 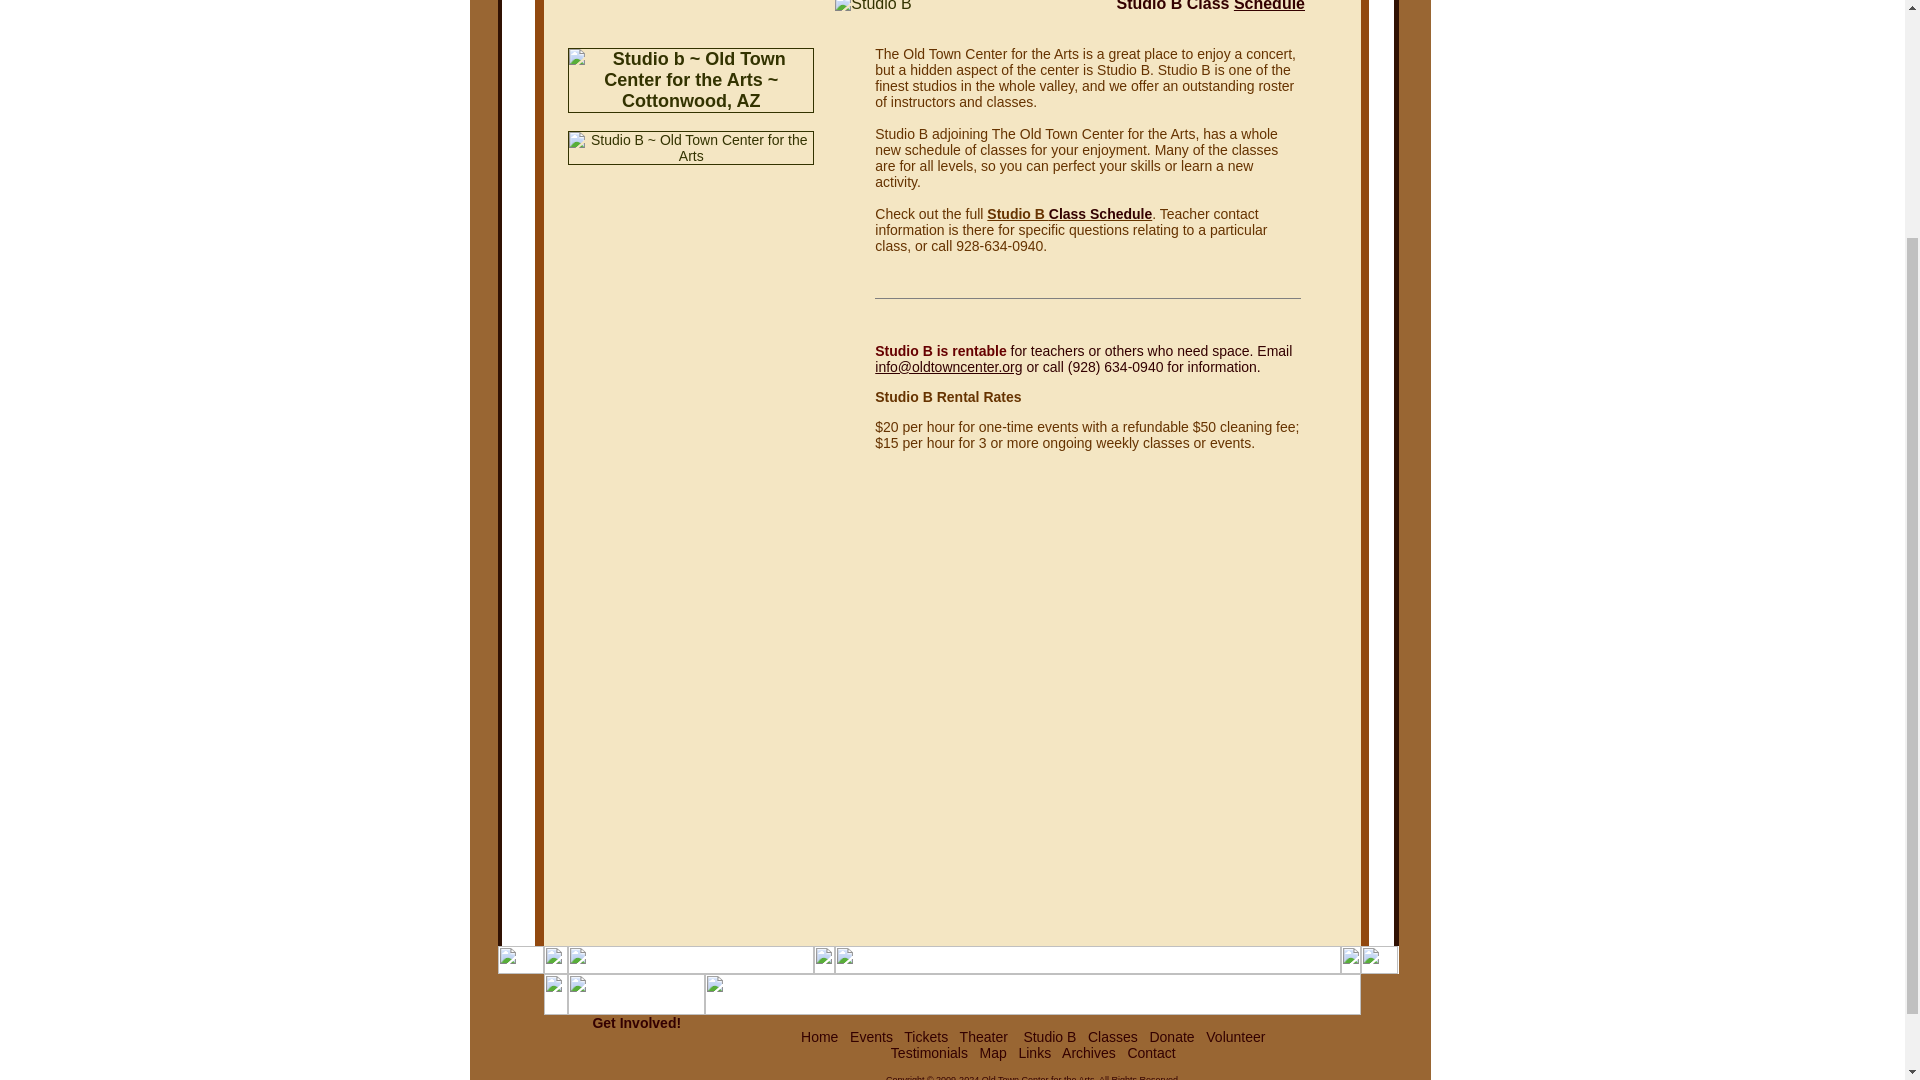 What do you see at coordinates (1088, 1052) in the screenshot?
I see `Archives` at bounding box center [1088, 1052].